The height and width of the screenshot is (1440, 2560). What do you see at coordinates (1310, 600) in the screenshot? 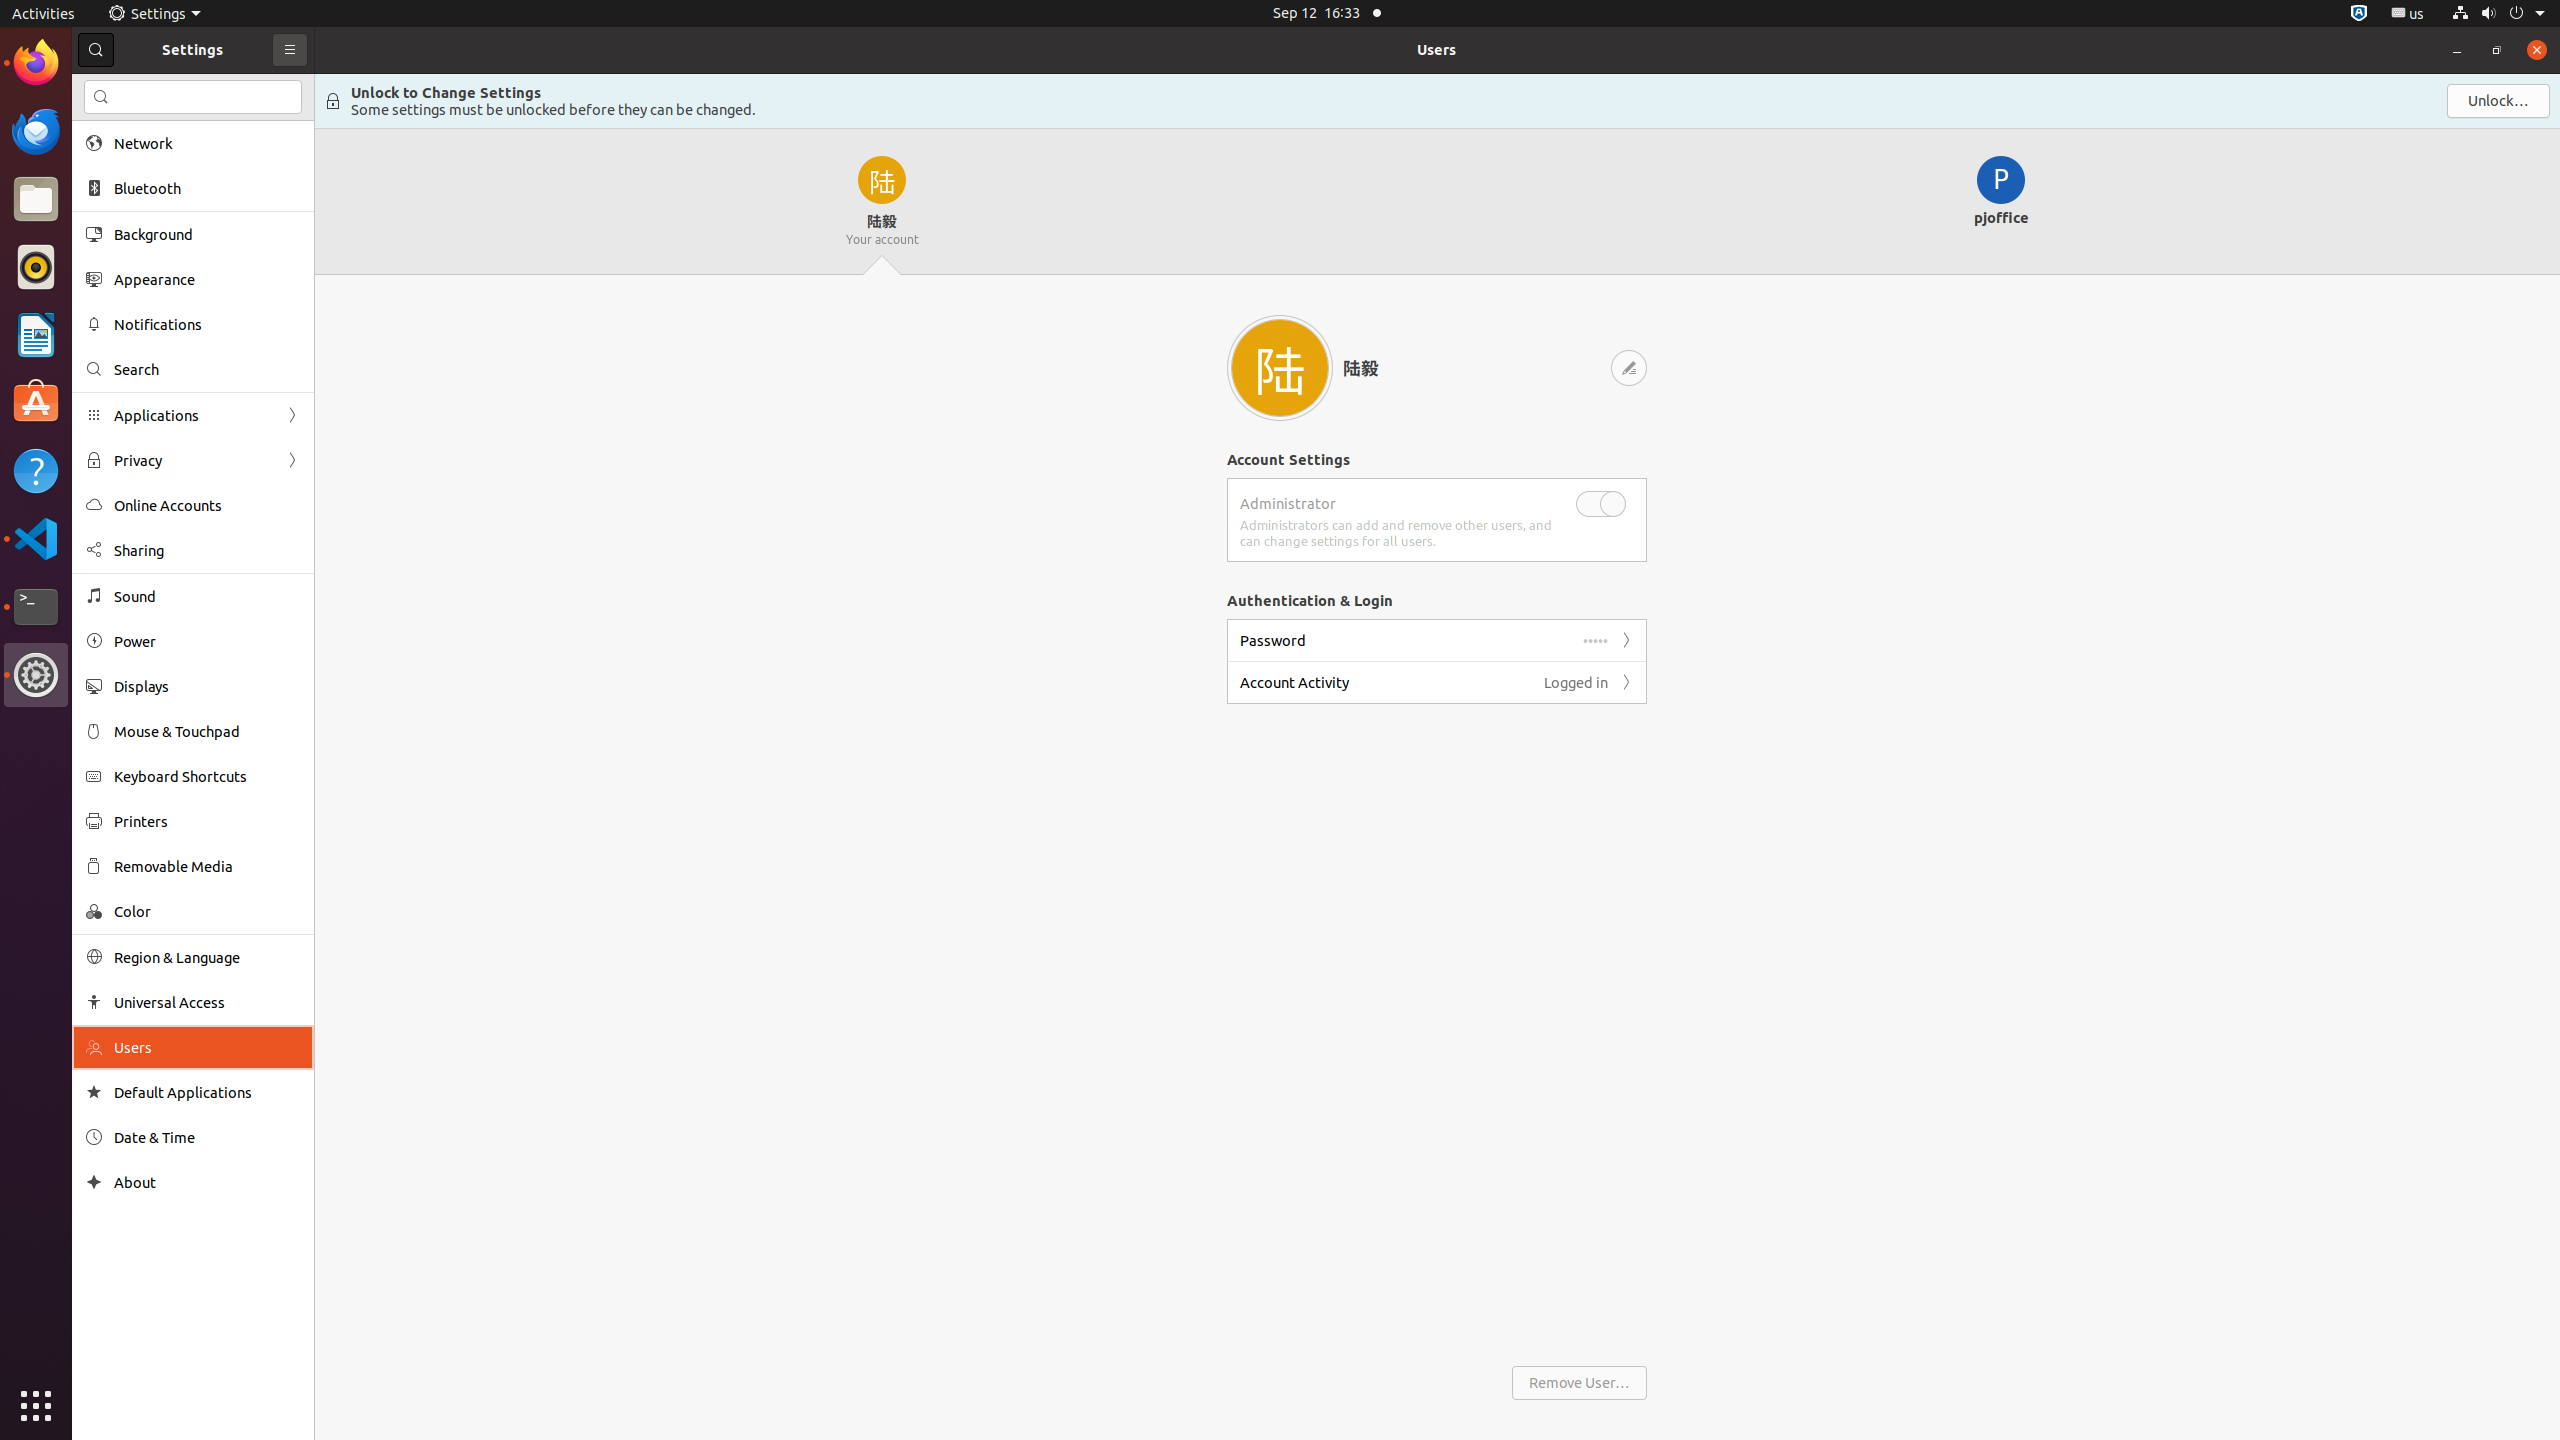
I see `Authentication & Login` at bounding box center [1310, 600].